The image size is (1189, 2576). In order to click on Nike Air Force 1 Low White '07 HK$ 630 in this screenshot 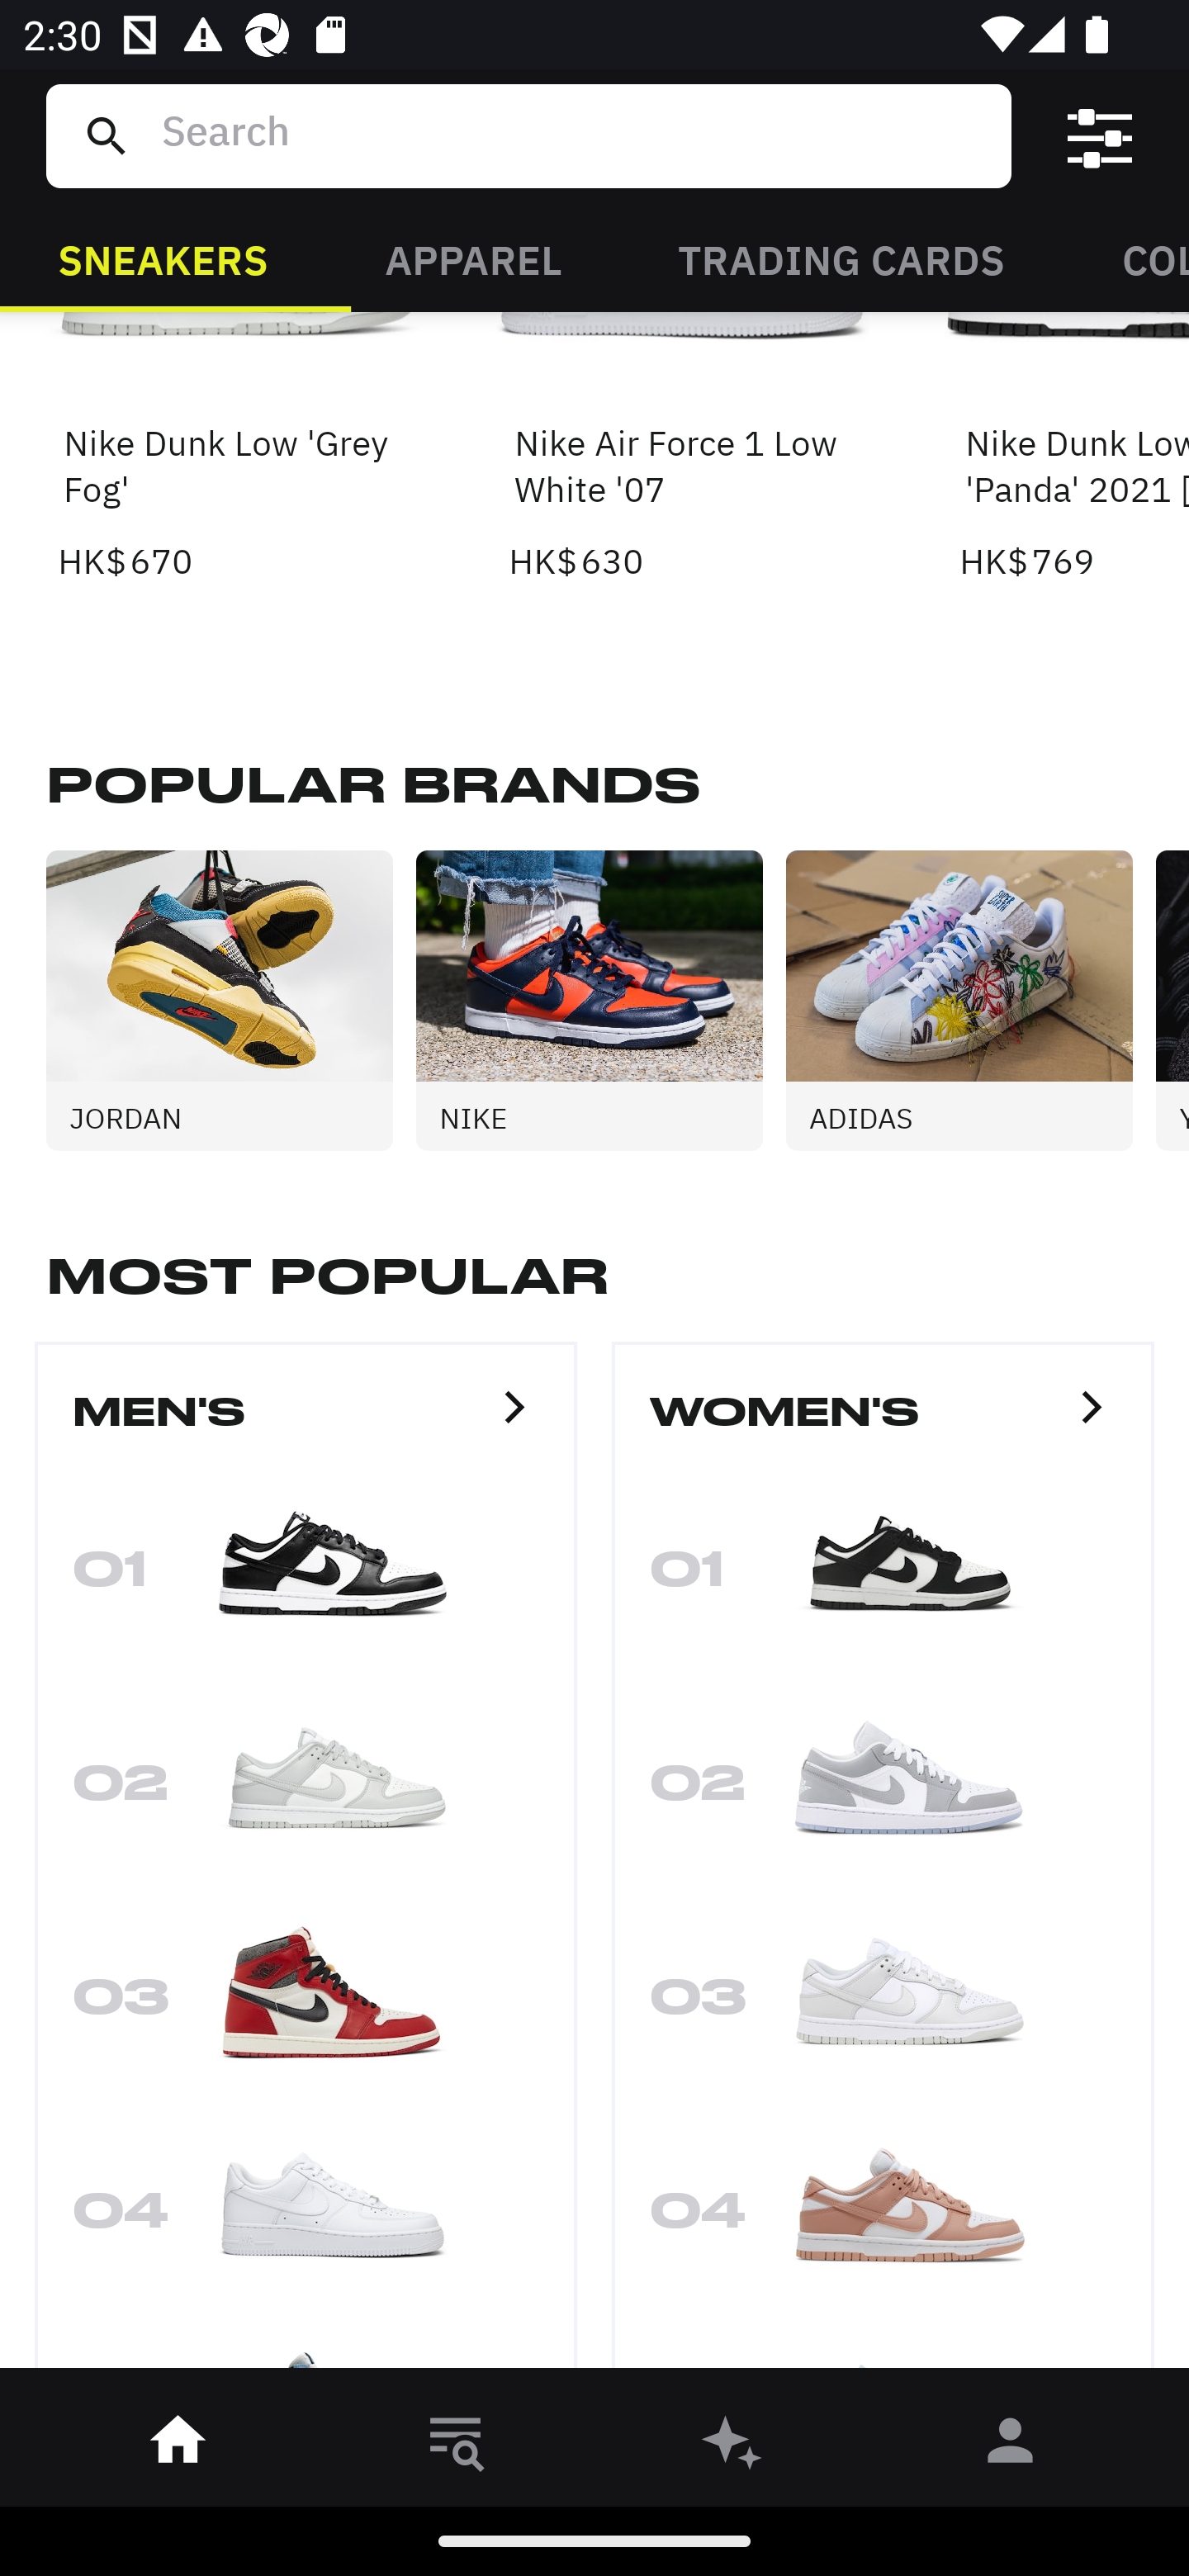, I will do `click(682, 451)`.